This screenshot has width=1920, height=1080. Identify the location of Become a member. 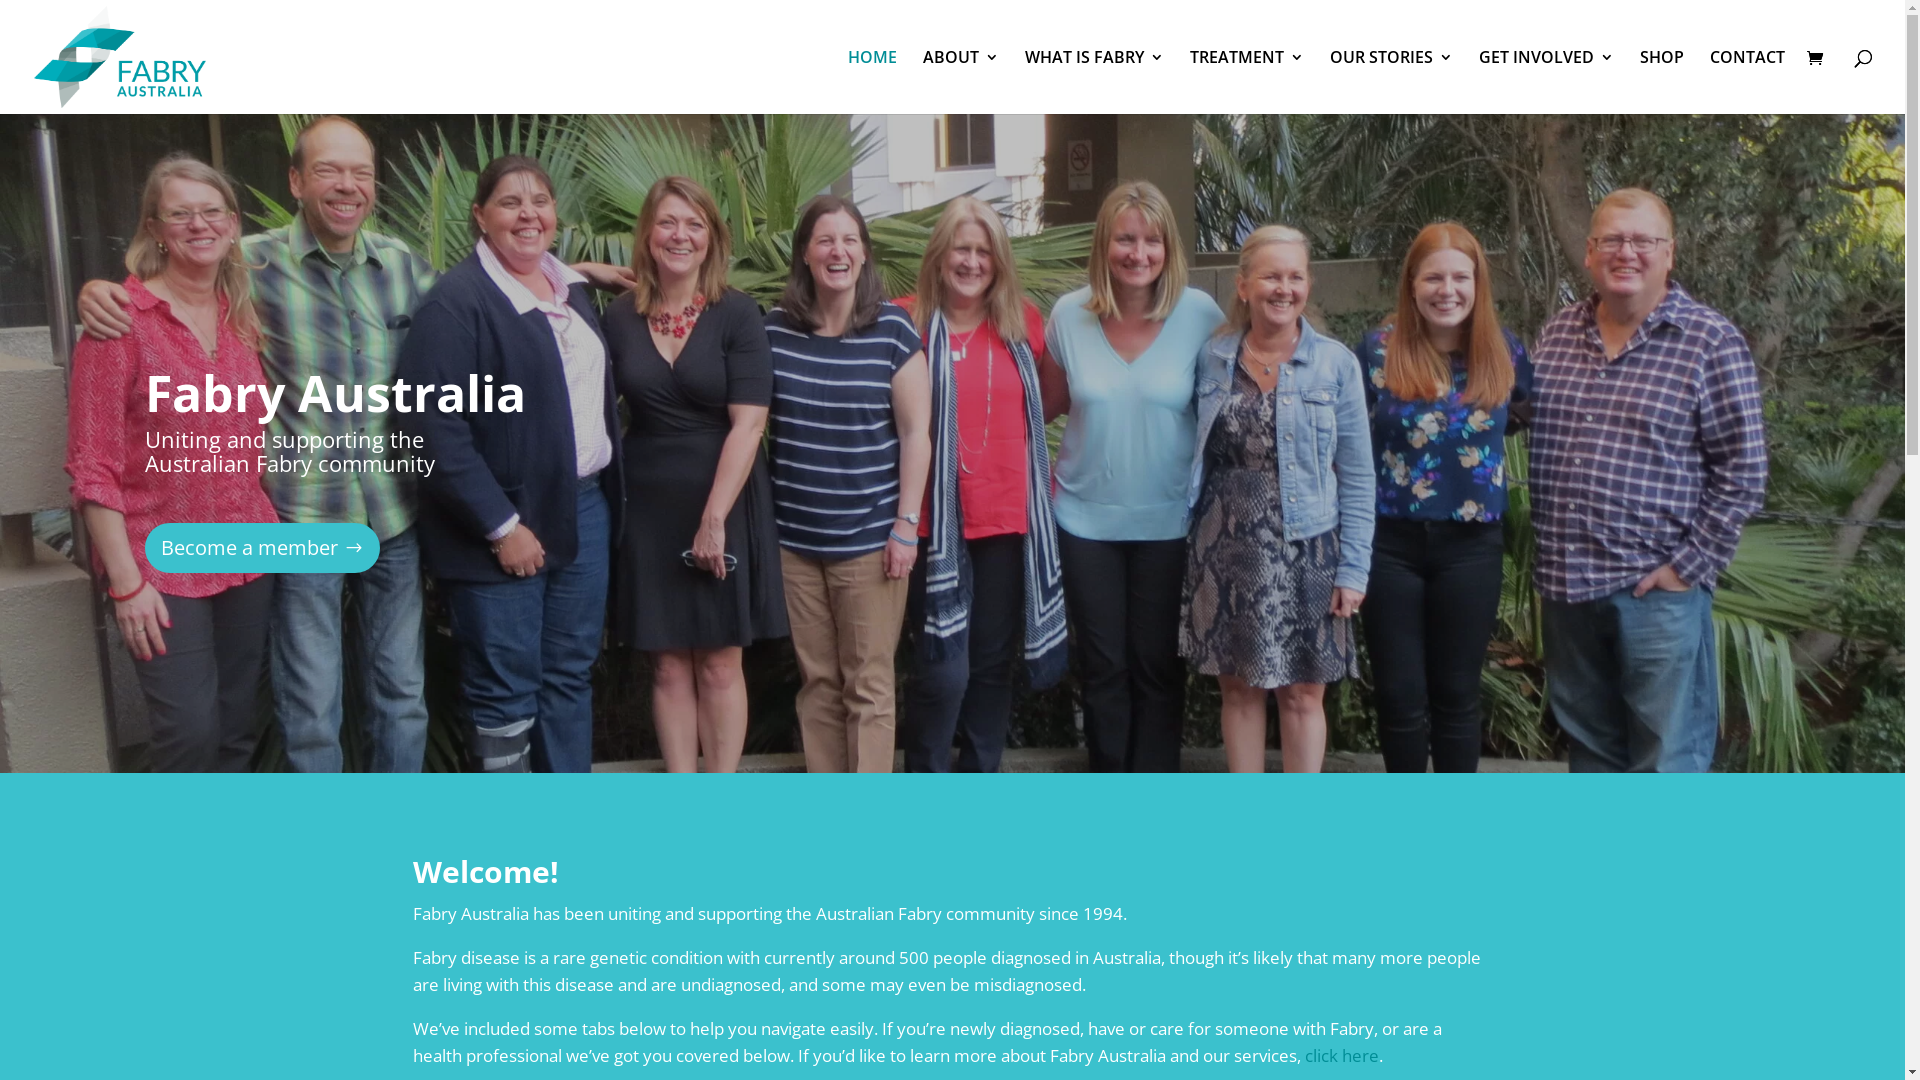
(262, 548).